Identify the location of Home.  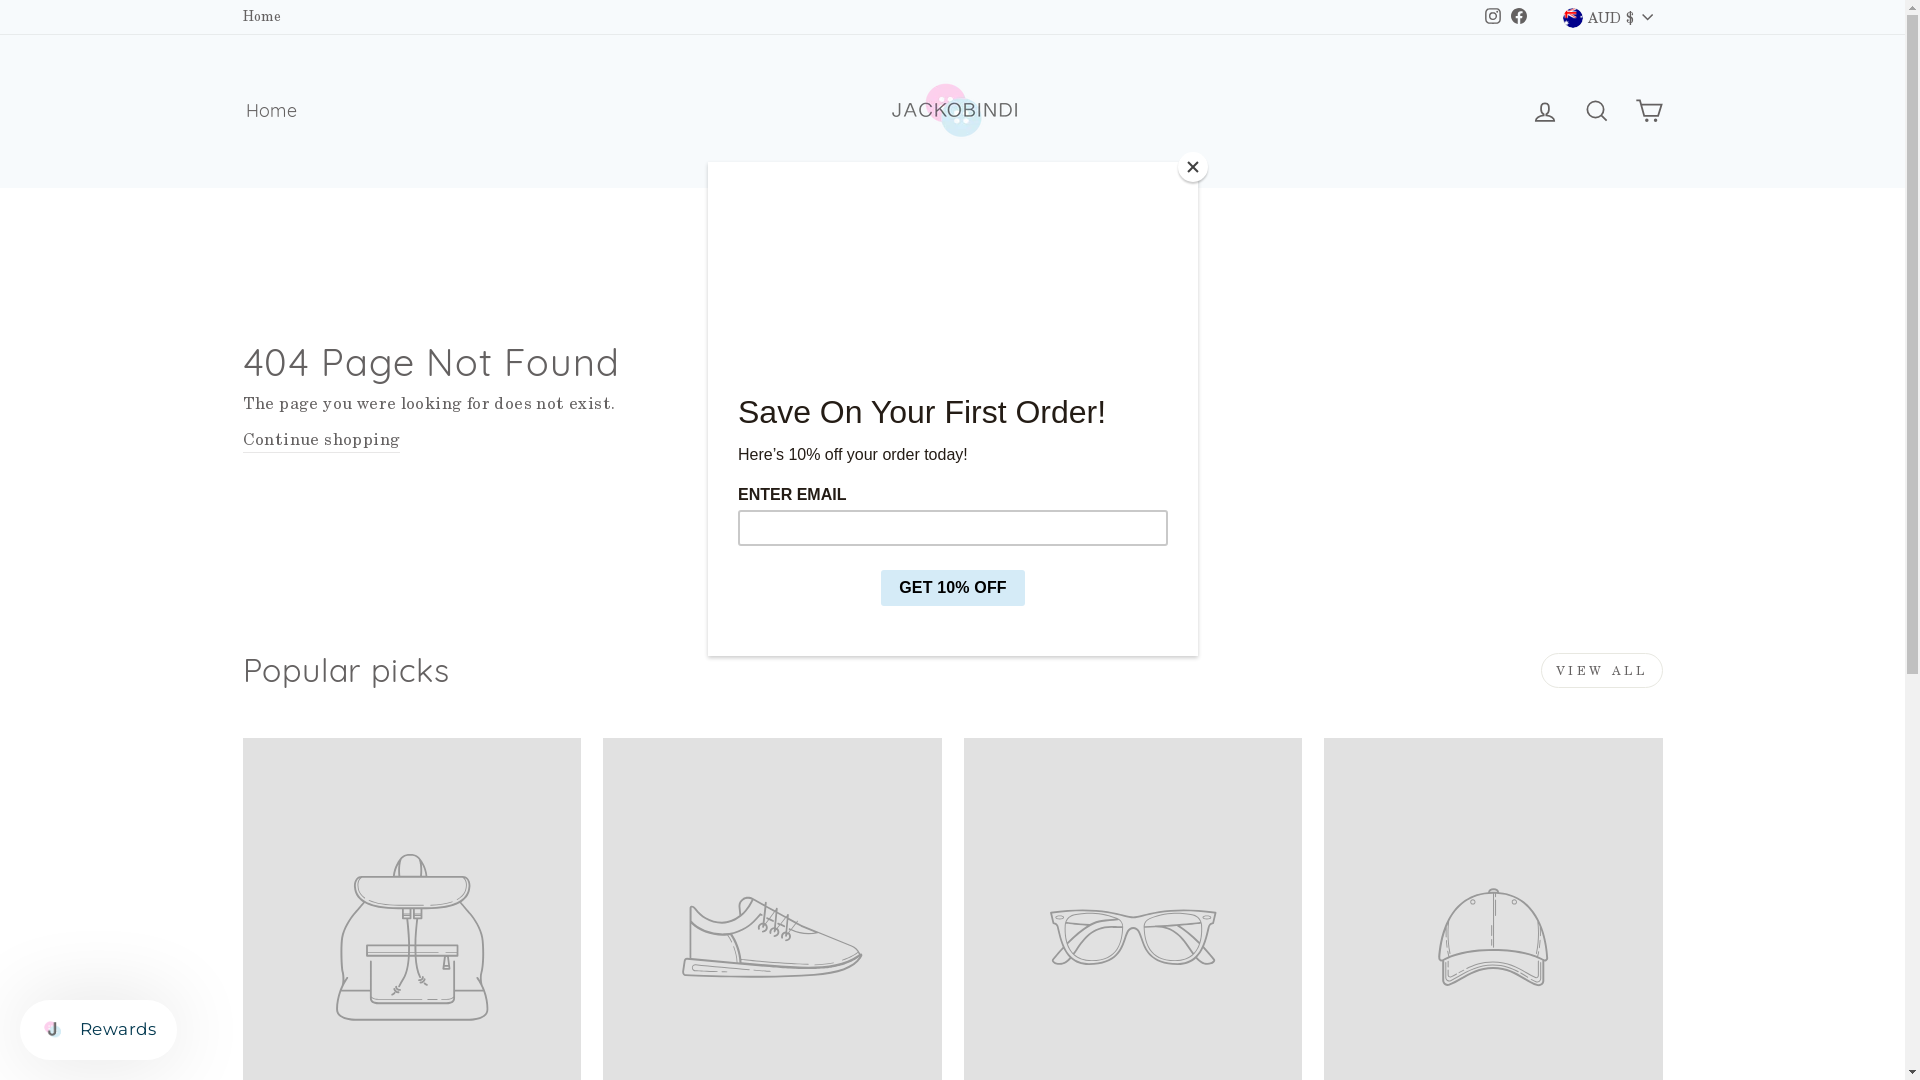
(262, 17).